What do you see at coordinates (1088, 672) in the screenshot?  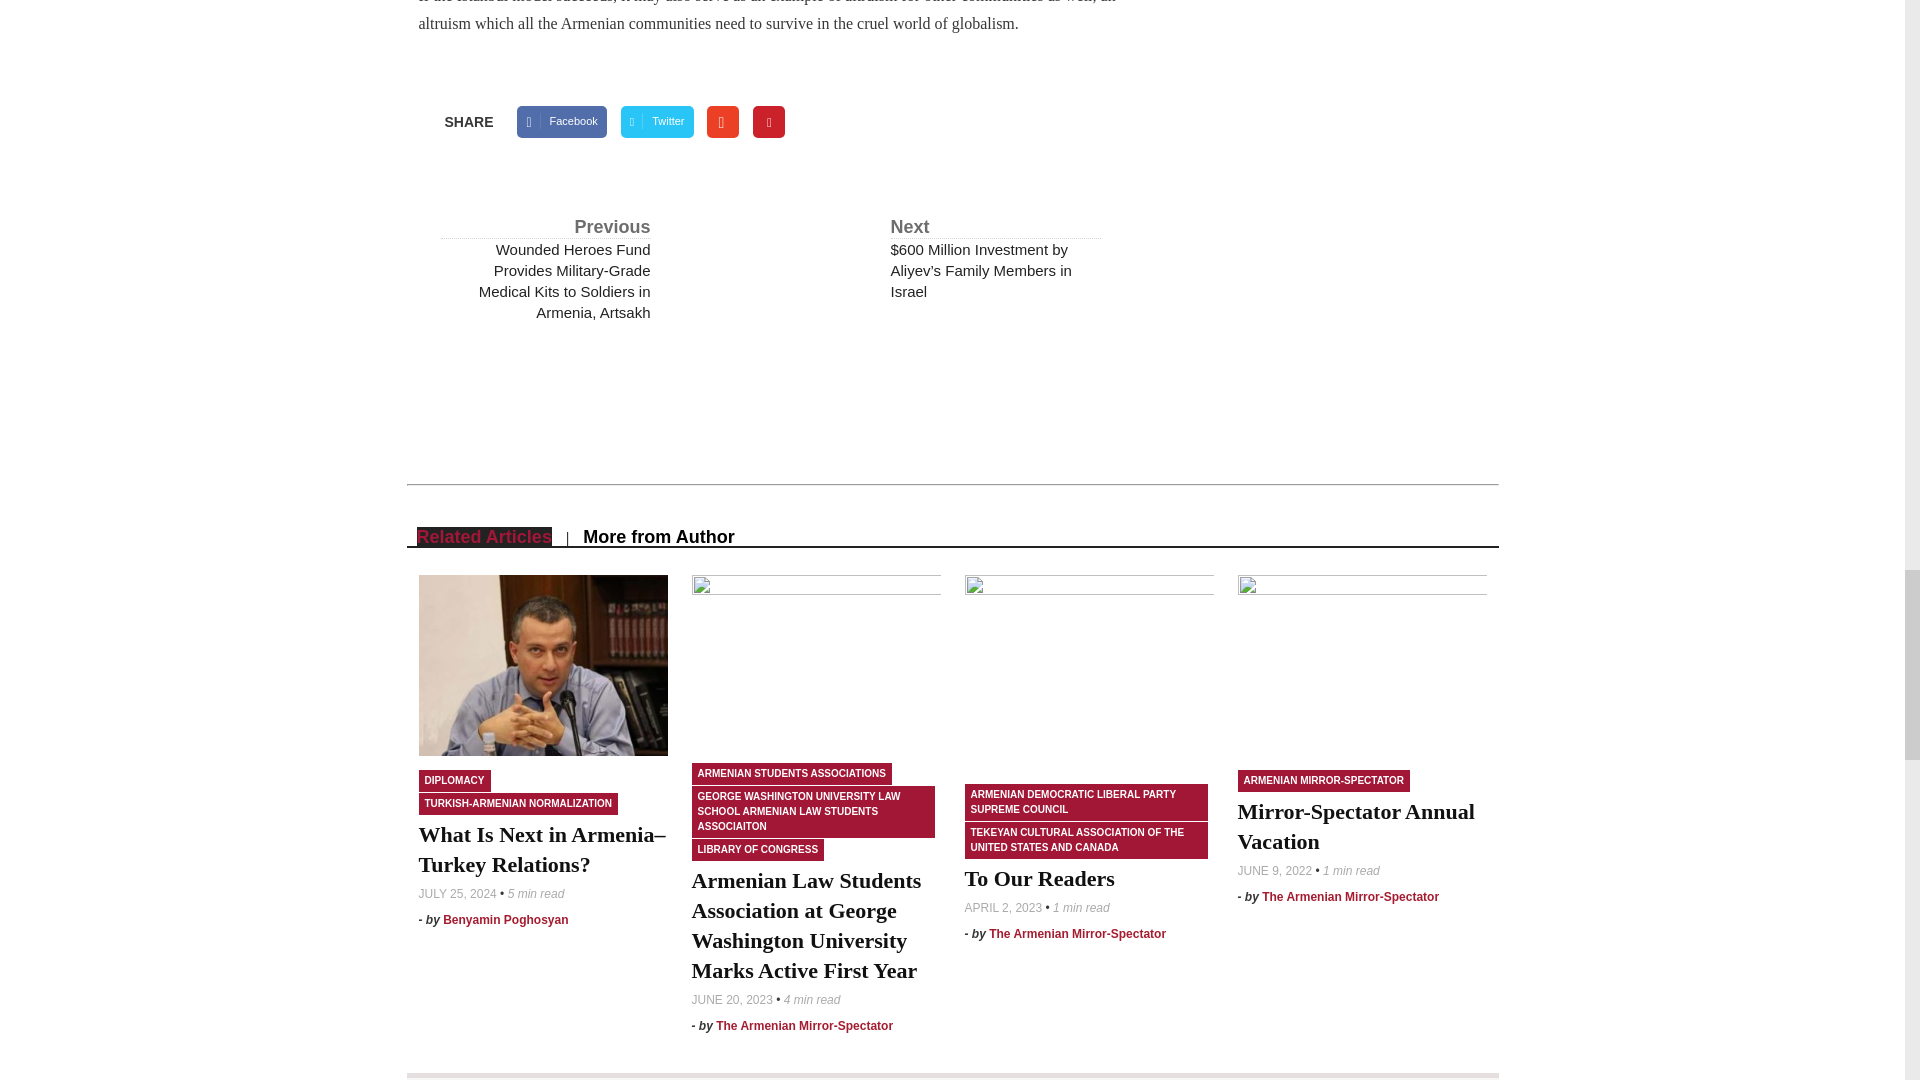 I see `To Our Readers` at bounding box center [1088, 672].